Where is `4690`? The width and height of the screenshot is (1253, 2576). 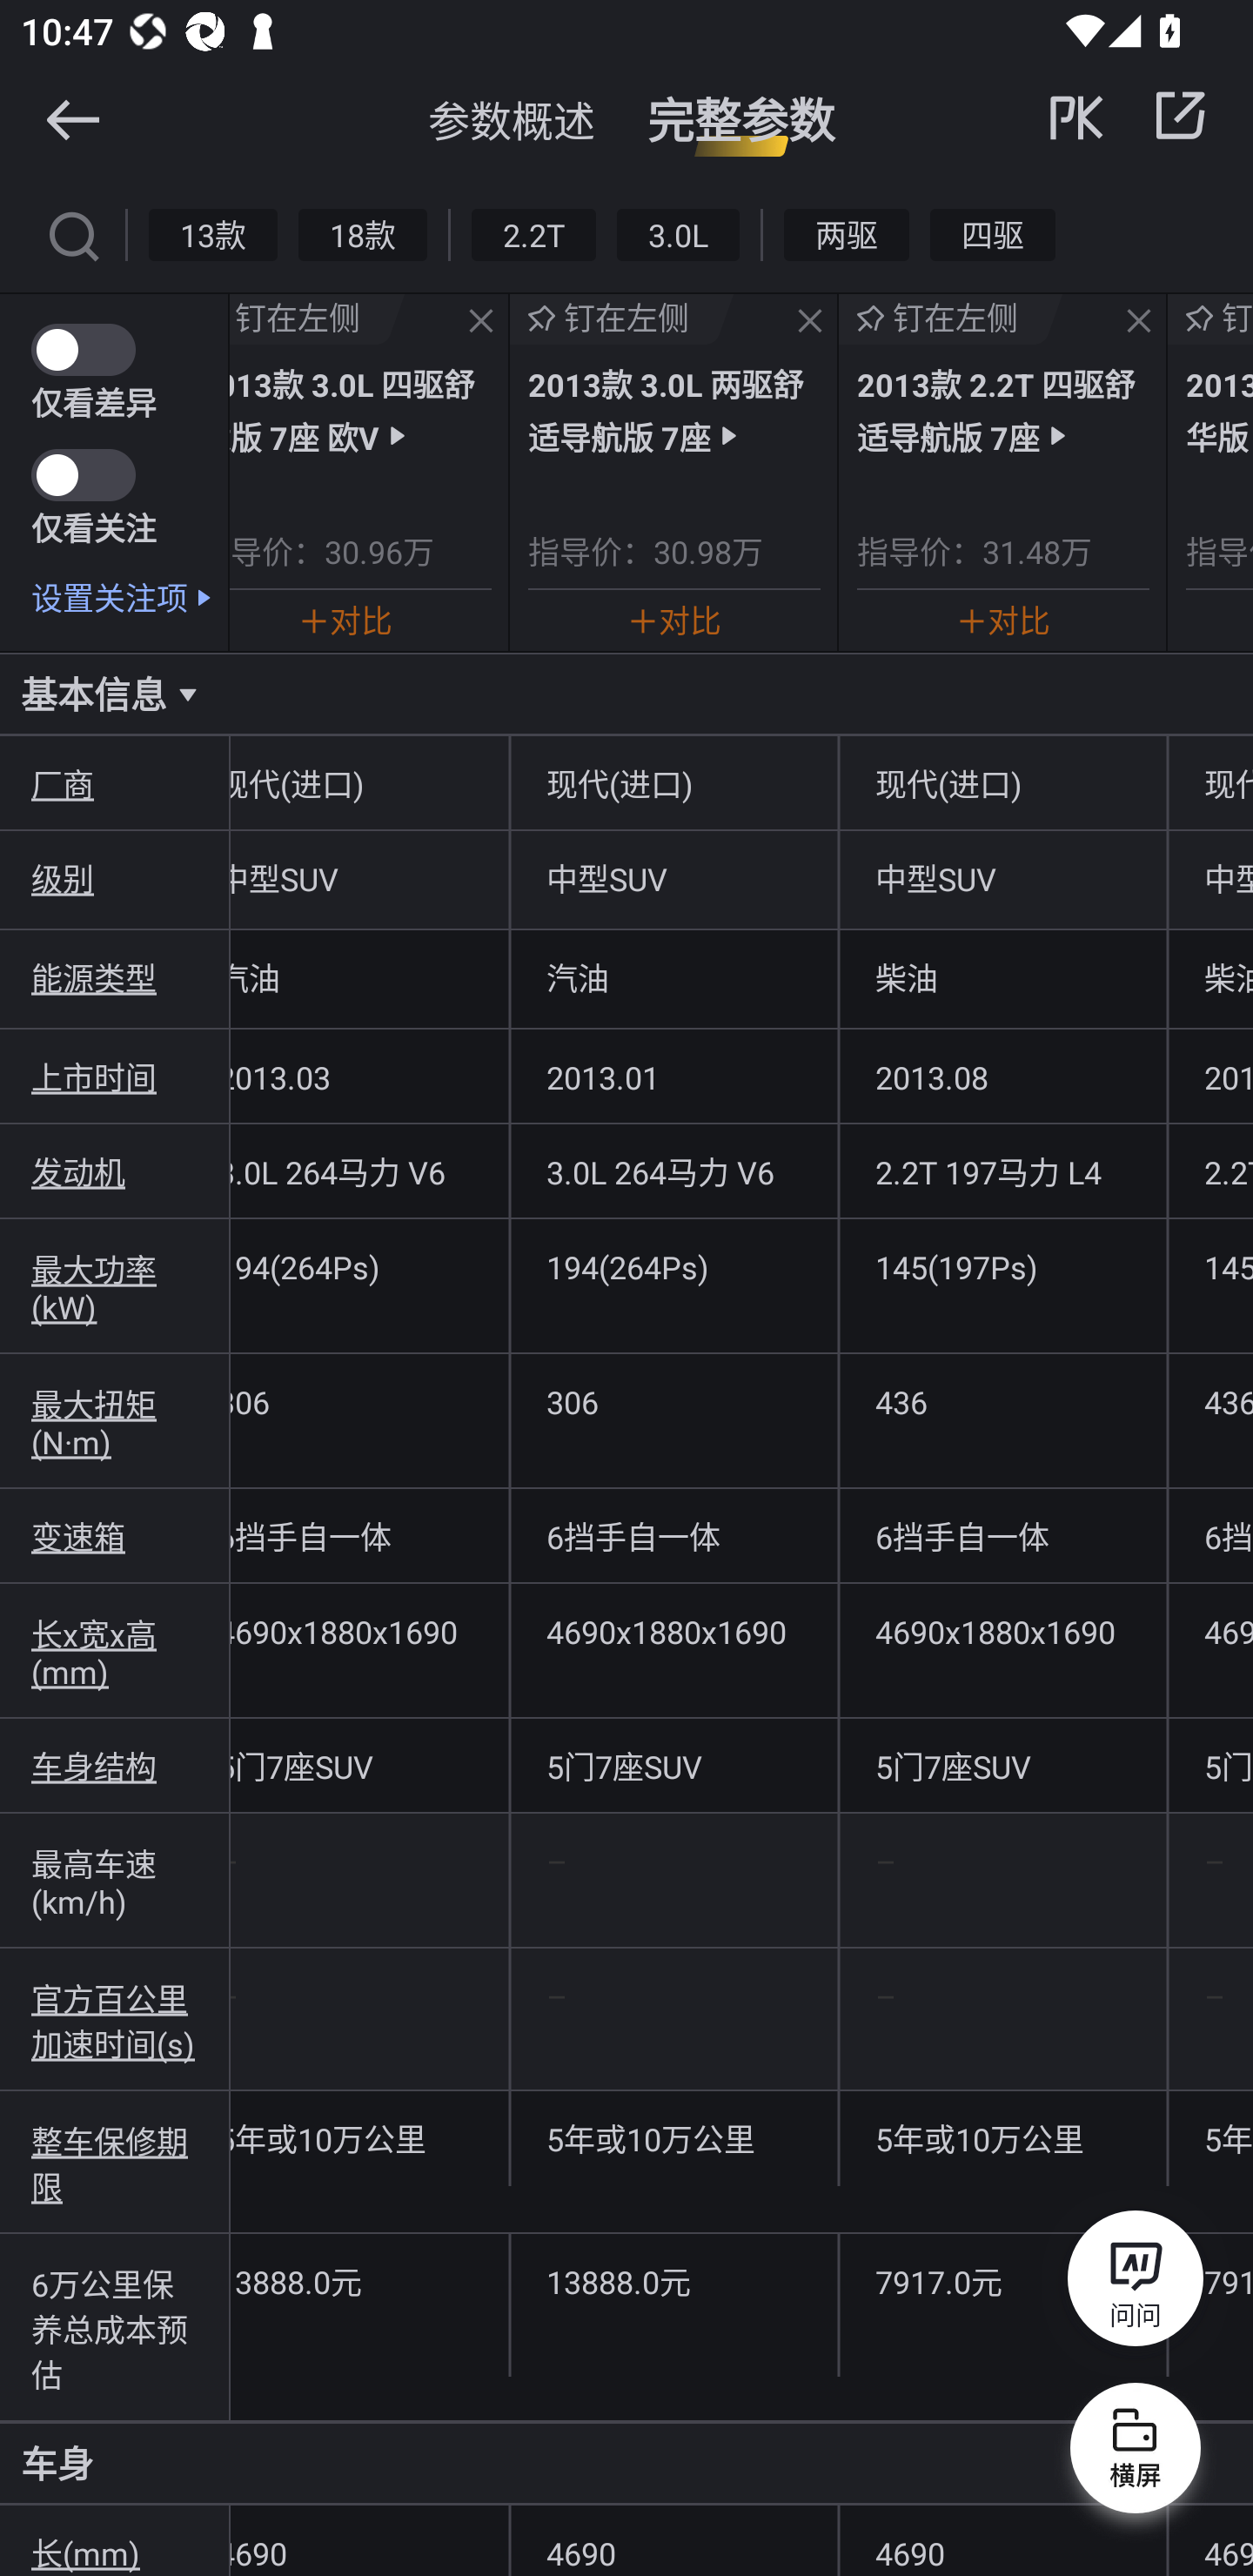
4690 is located at coordinates (1002, 2541).